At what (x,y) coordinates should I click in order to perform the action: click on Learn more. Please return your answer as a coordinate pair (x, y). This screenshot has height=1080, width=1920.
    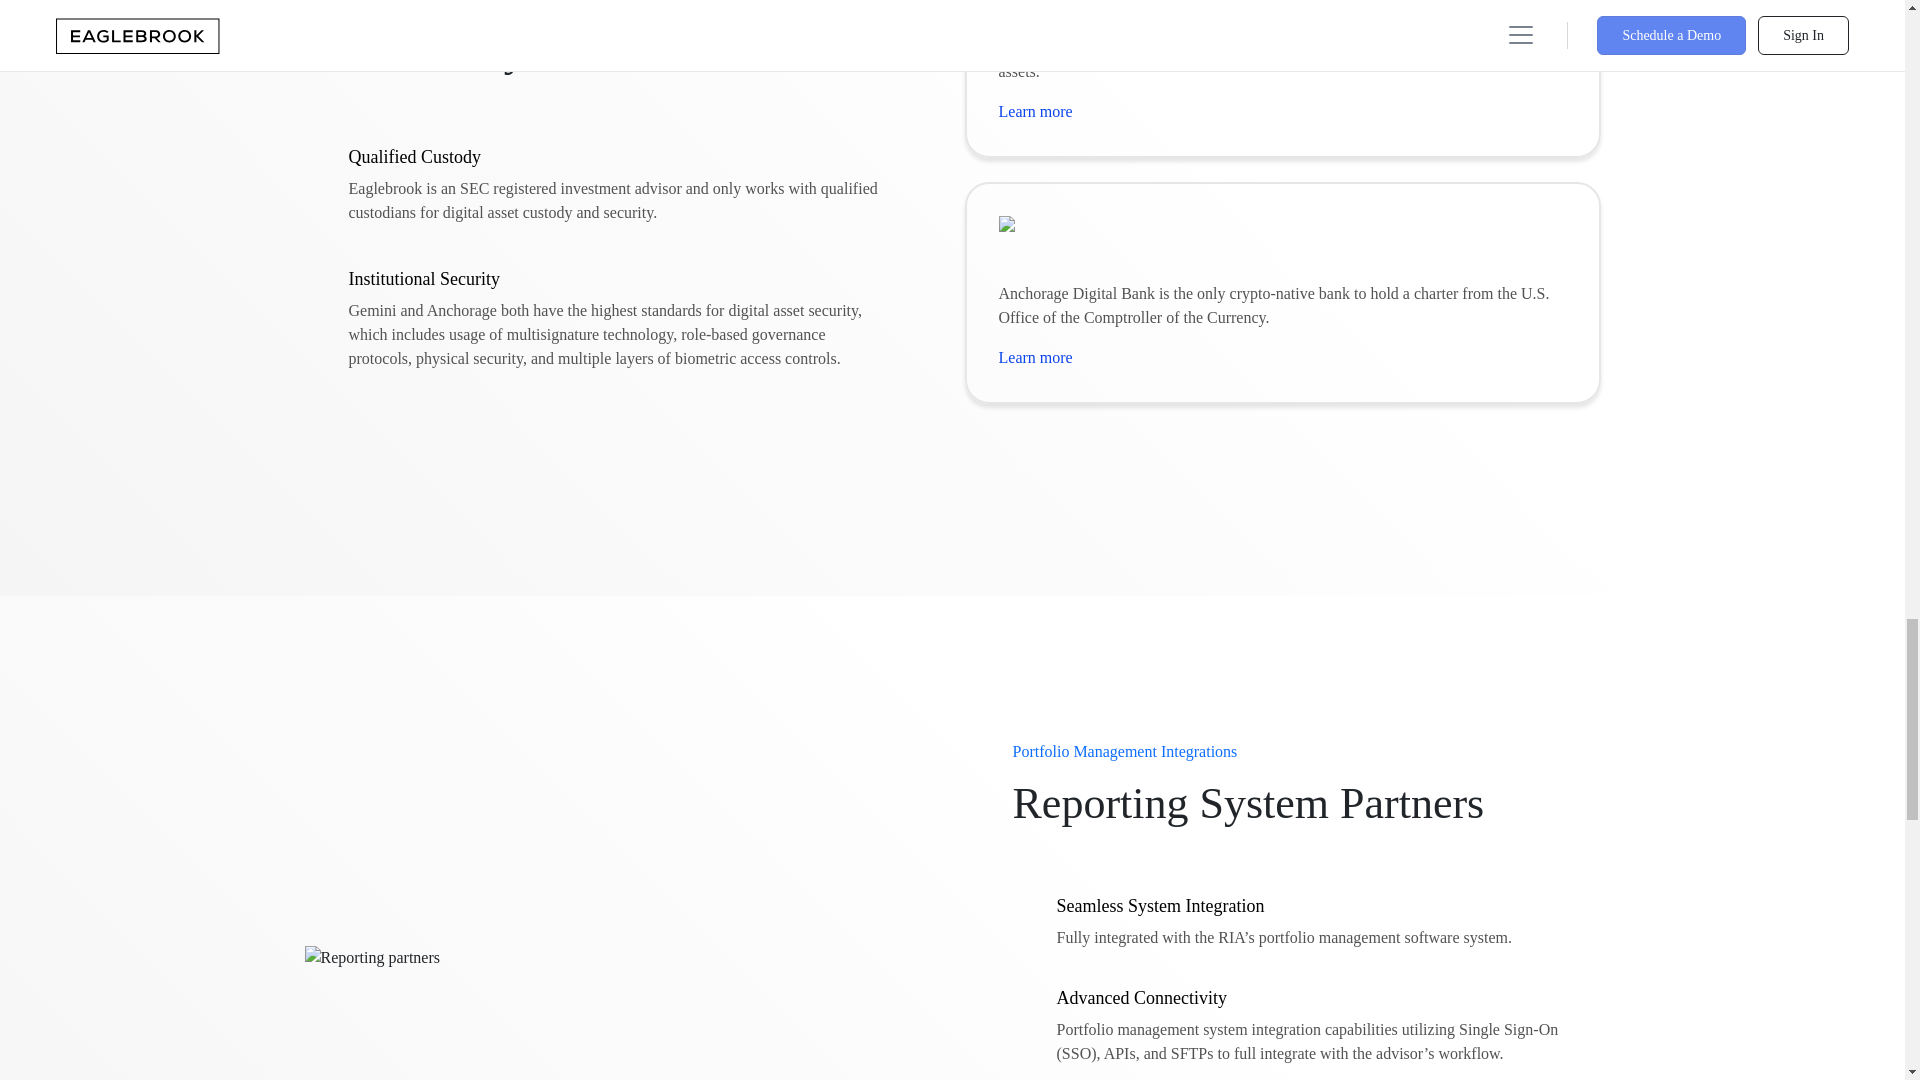
    Looking at the image, I should click on (1034, 112).